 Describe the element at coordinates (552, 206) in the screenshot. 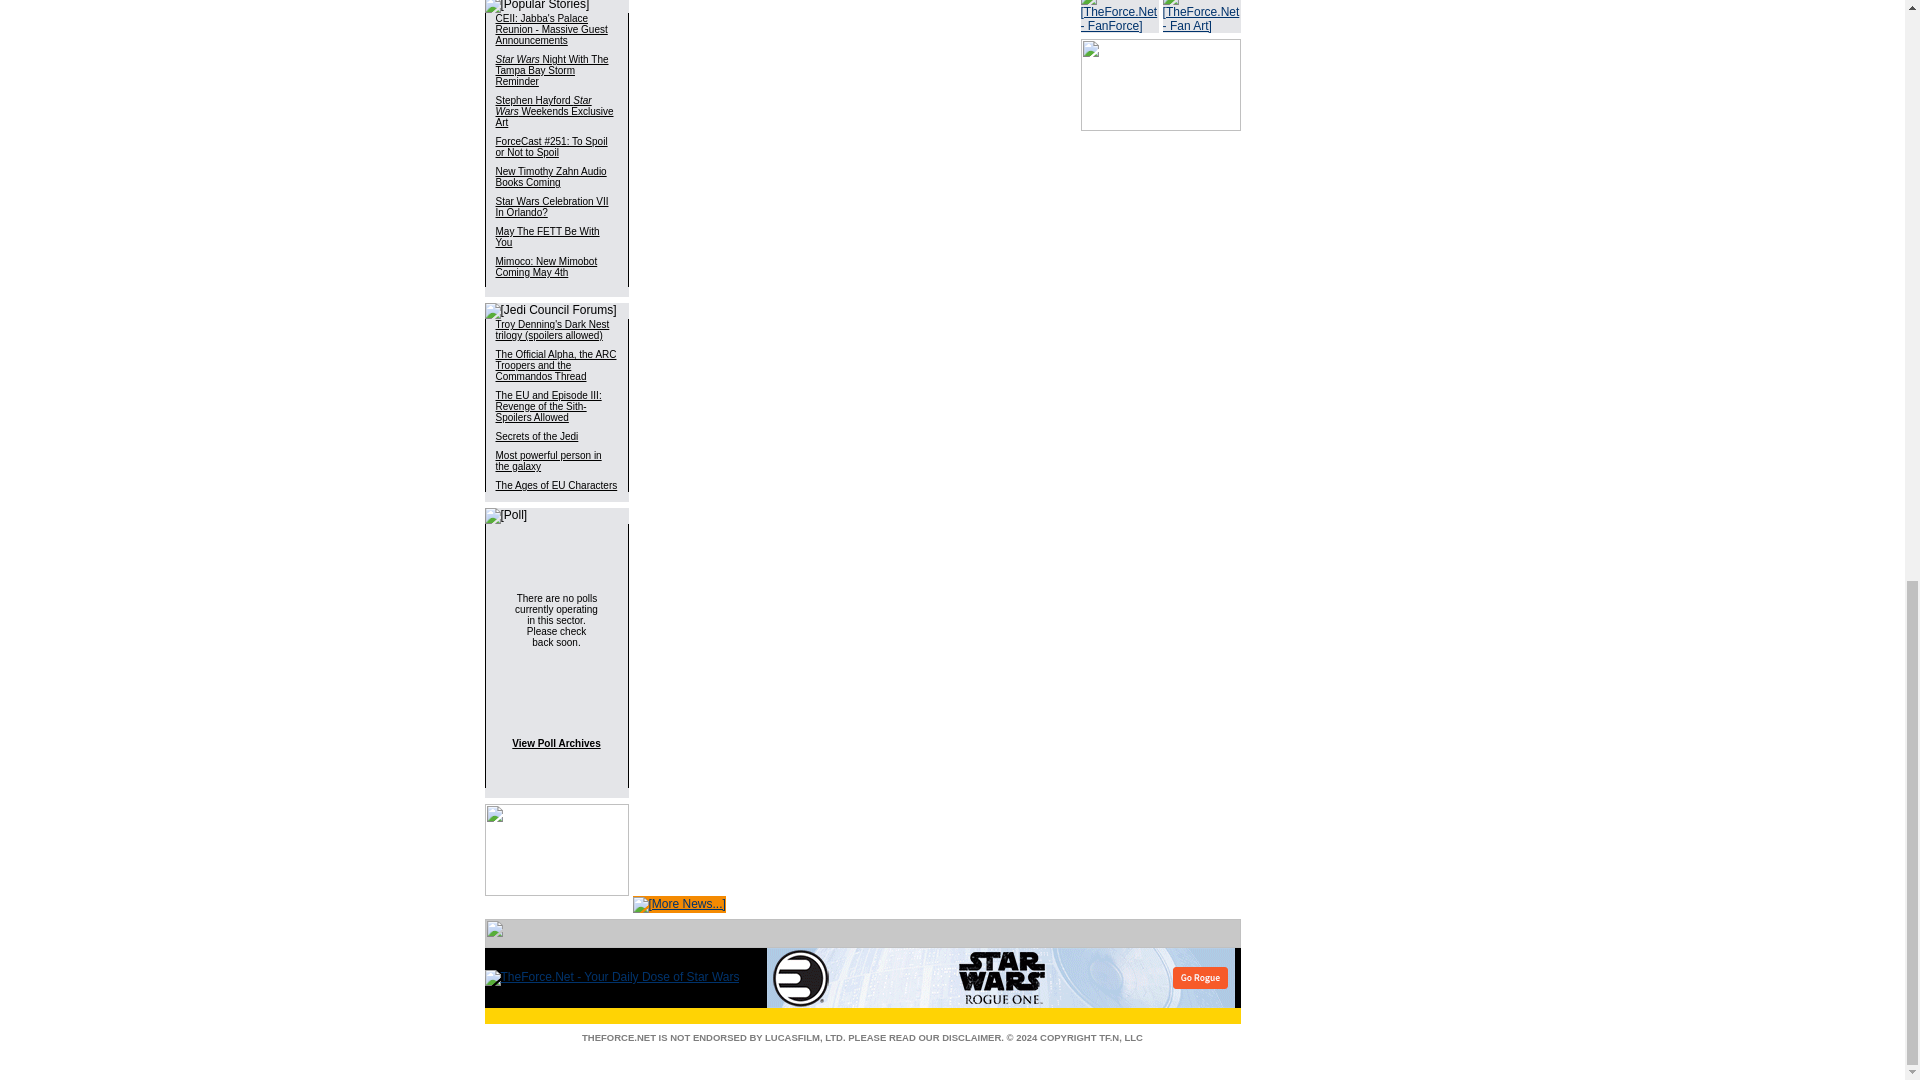

I see `Star Wars Celebration VII In Orlando?` at that location.